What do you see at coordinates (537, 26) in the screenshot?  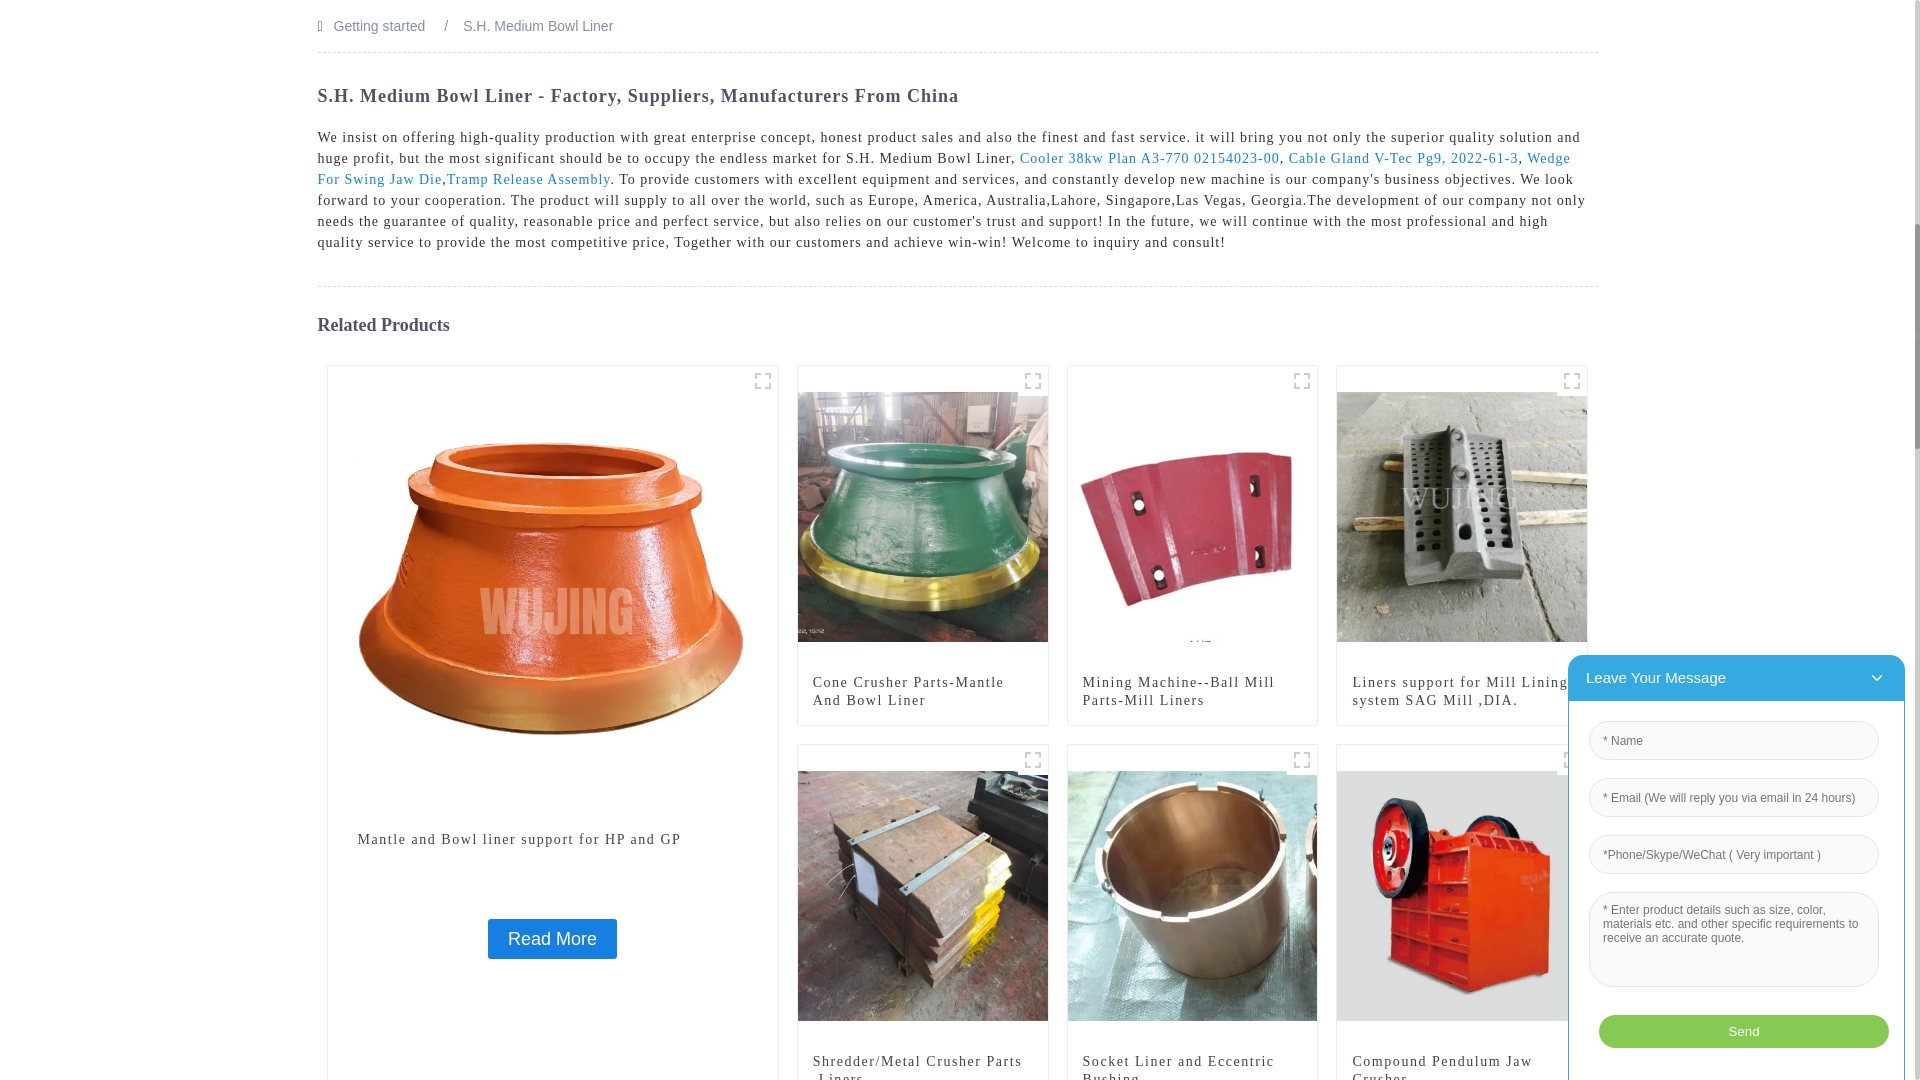 I see `S.H. Medium Bowl Liner` at bounding box center [537, 26].